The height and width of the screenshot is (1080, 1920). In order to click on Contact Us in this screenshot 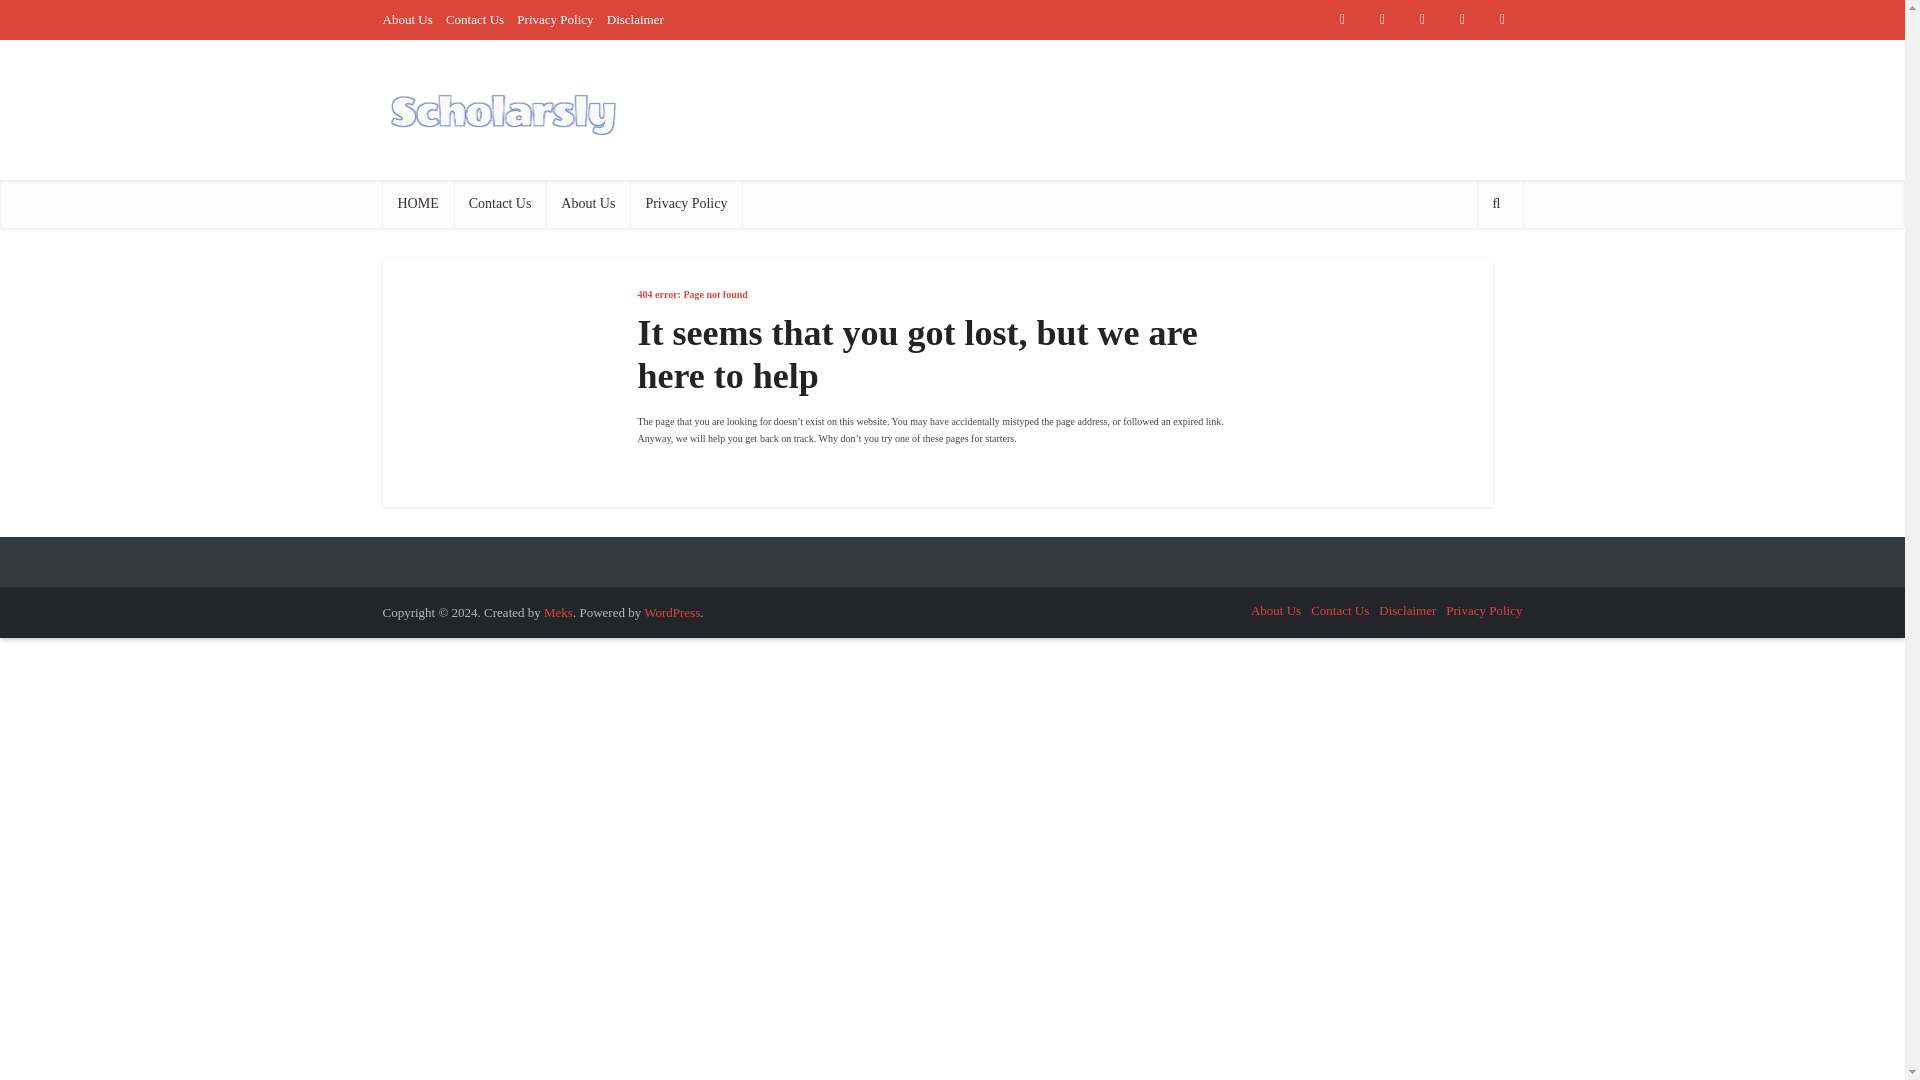, I will do `click(474, 19)`.